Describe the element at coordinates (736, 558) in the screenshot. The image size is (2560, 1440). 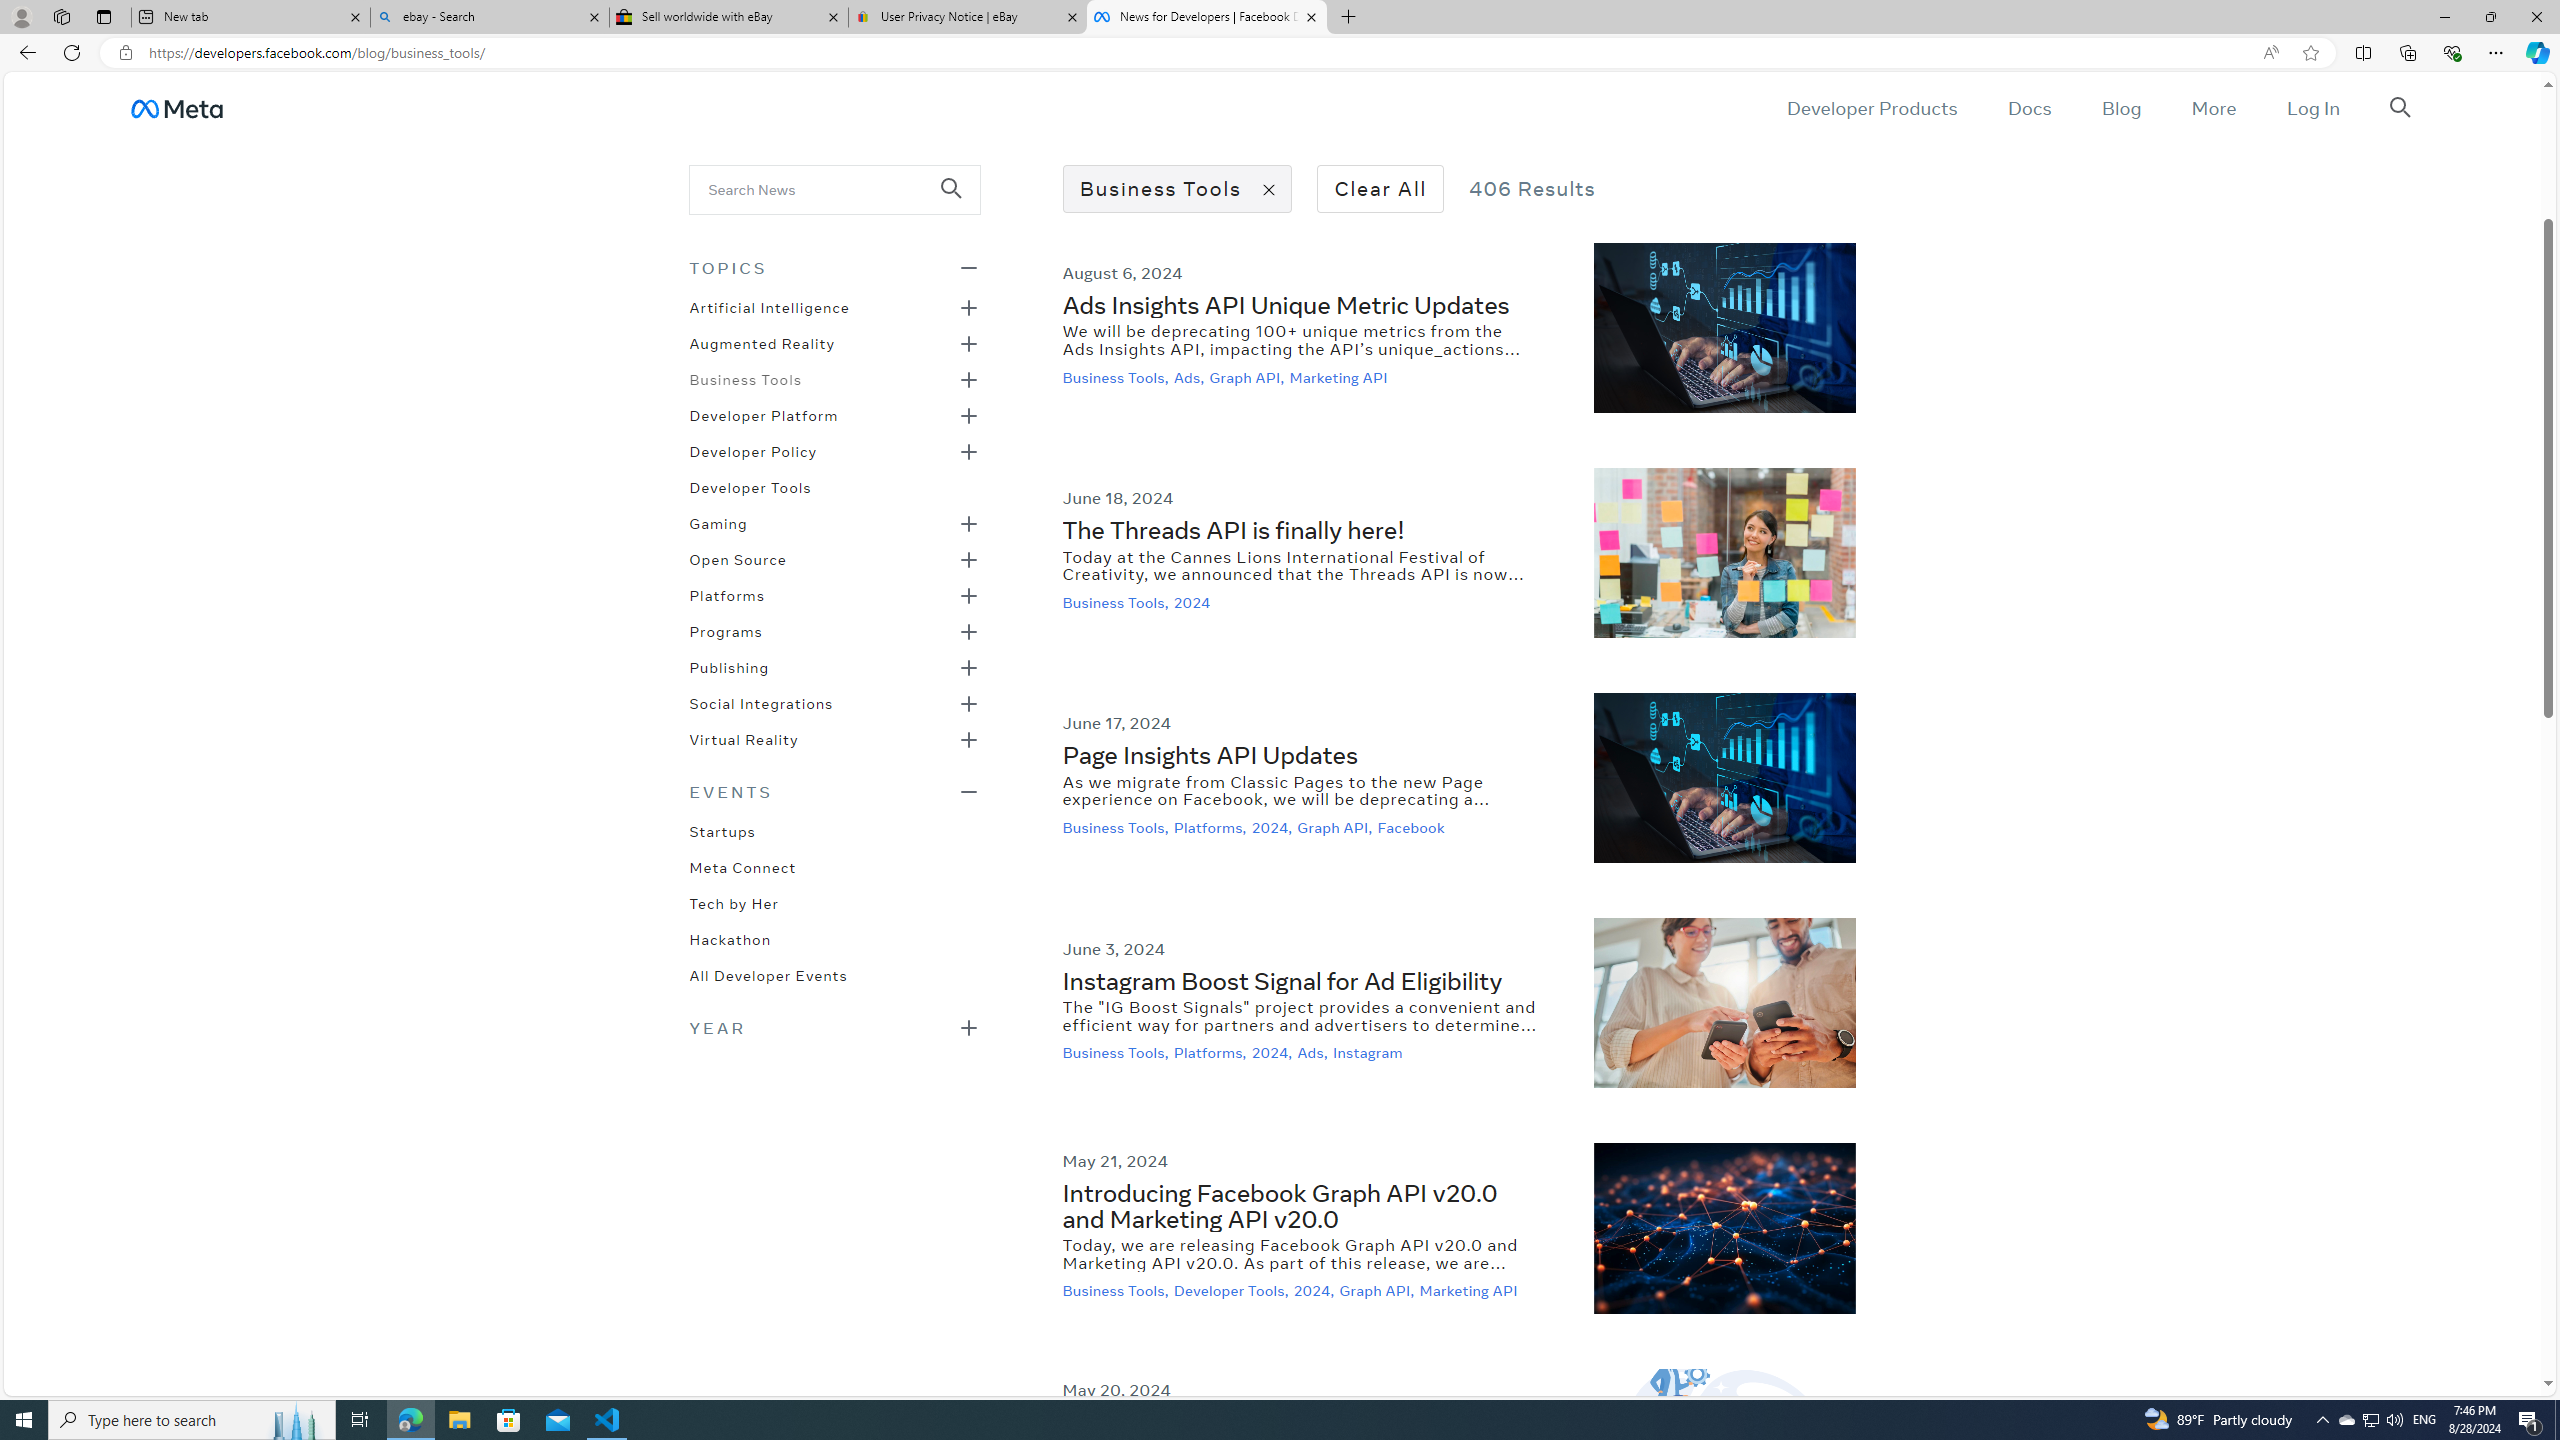
I see `Open Source` at that location.